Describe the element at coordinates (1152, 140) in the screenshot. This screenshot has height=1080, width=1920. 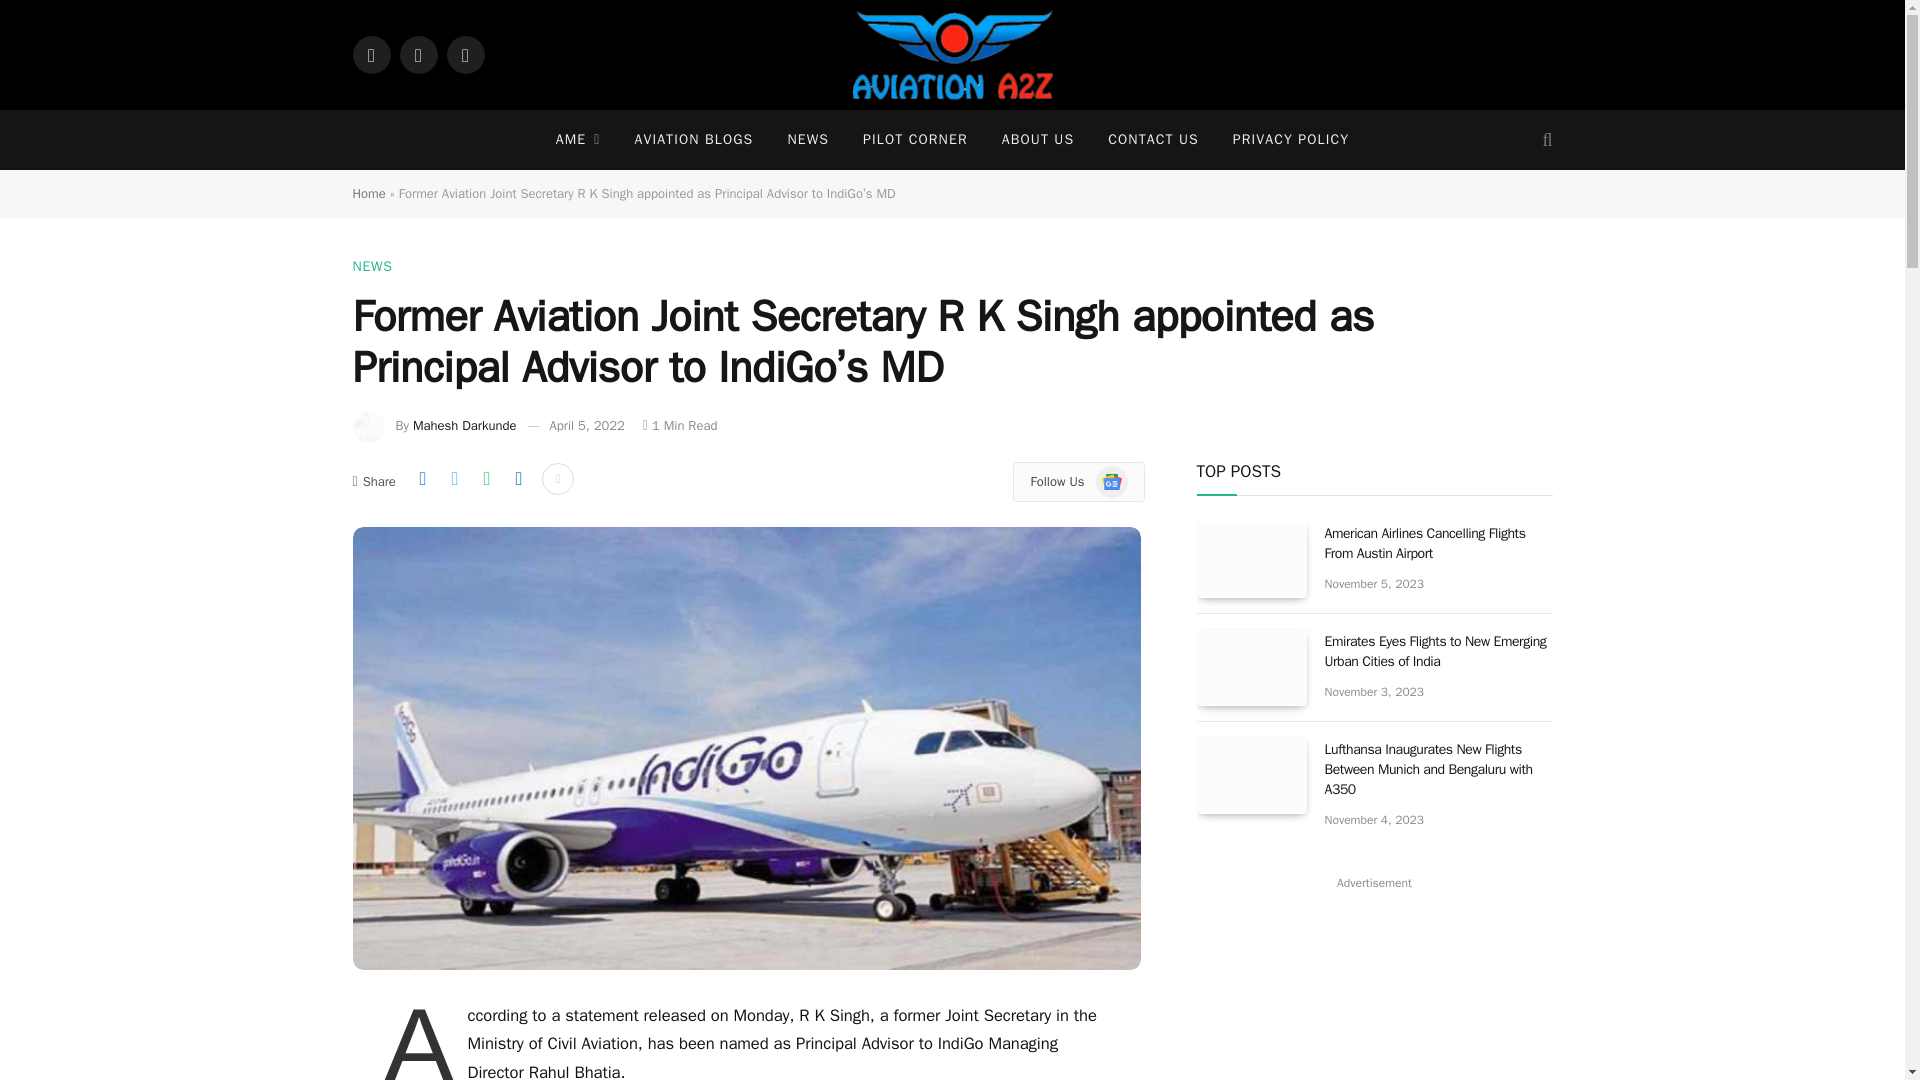
I see `CONTACT US` at that location.